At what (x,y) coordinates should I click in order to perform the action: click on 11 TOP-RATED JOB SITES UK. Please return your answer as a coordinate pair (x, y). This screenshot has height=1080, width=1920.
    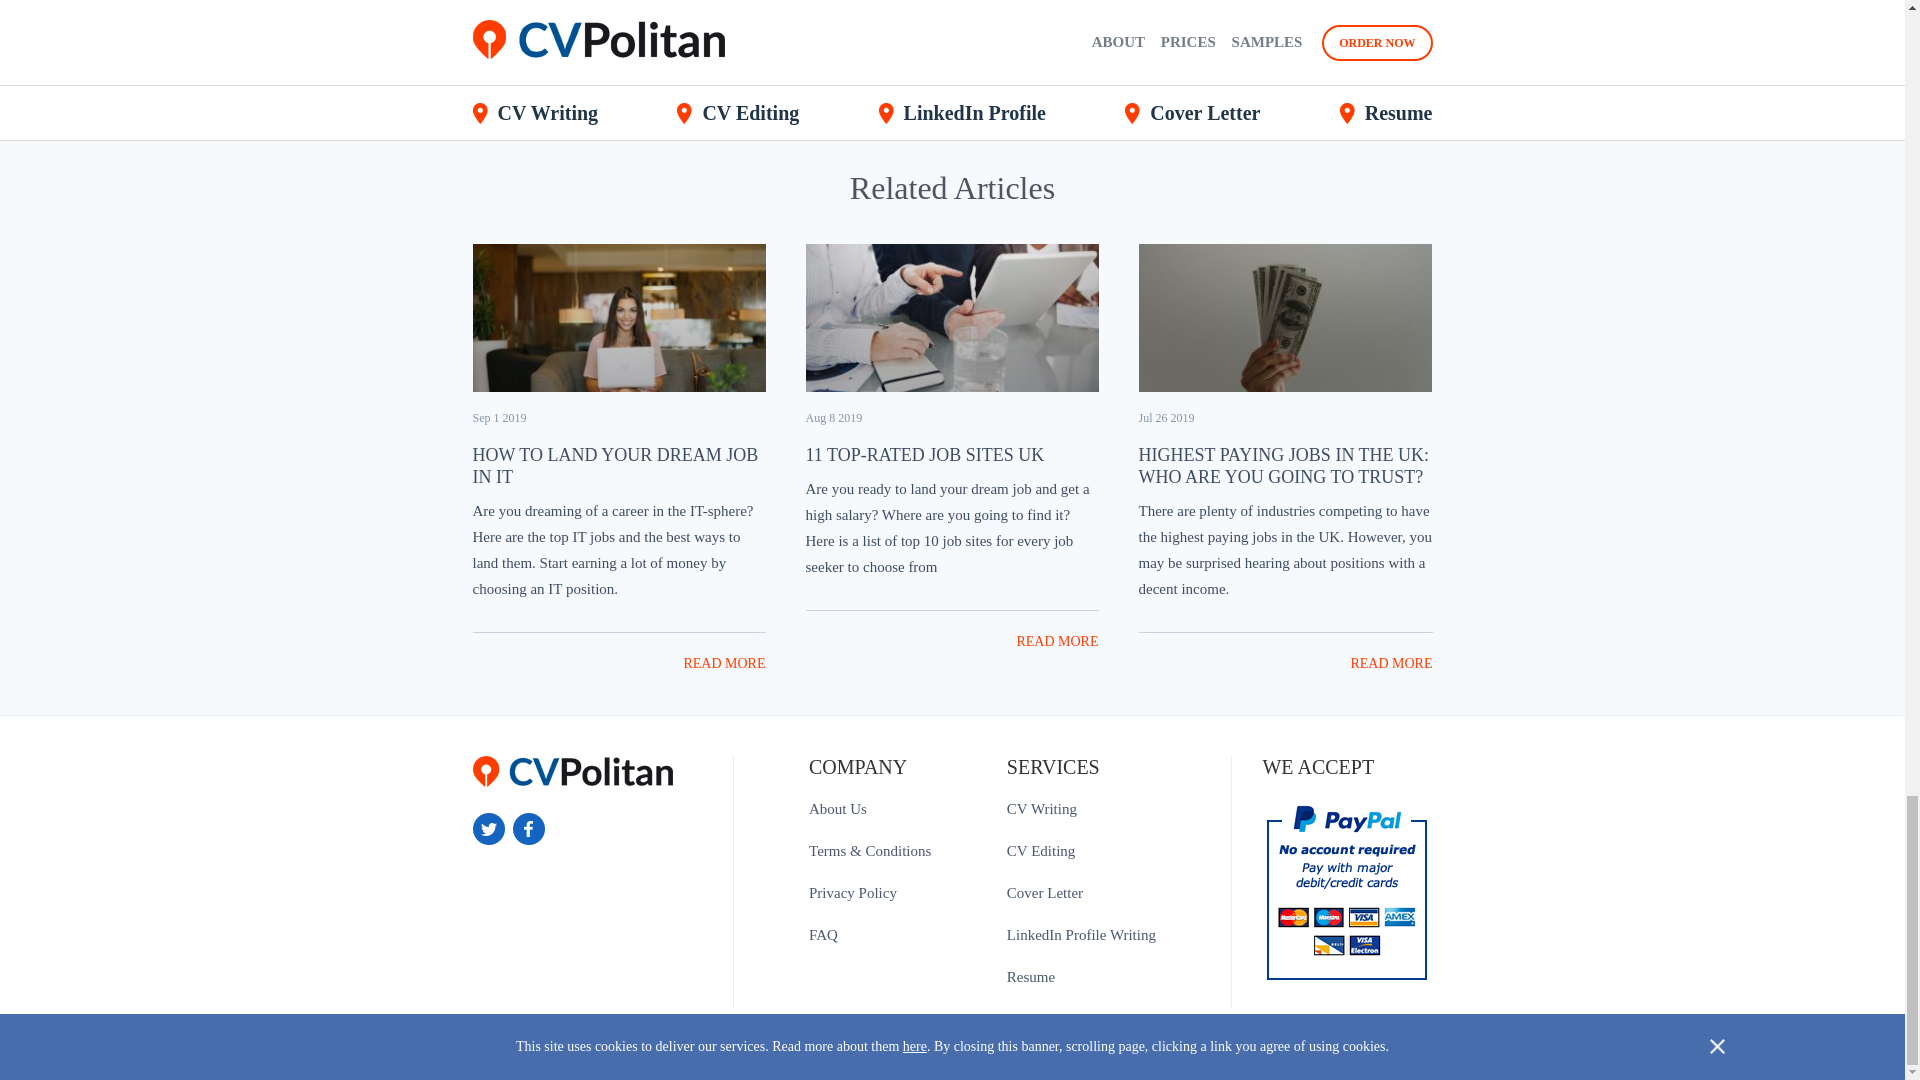
    Looking at the image, I should click on (925, 454).